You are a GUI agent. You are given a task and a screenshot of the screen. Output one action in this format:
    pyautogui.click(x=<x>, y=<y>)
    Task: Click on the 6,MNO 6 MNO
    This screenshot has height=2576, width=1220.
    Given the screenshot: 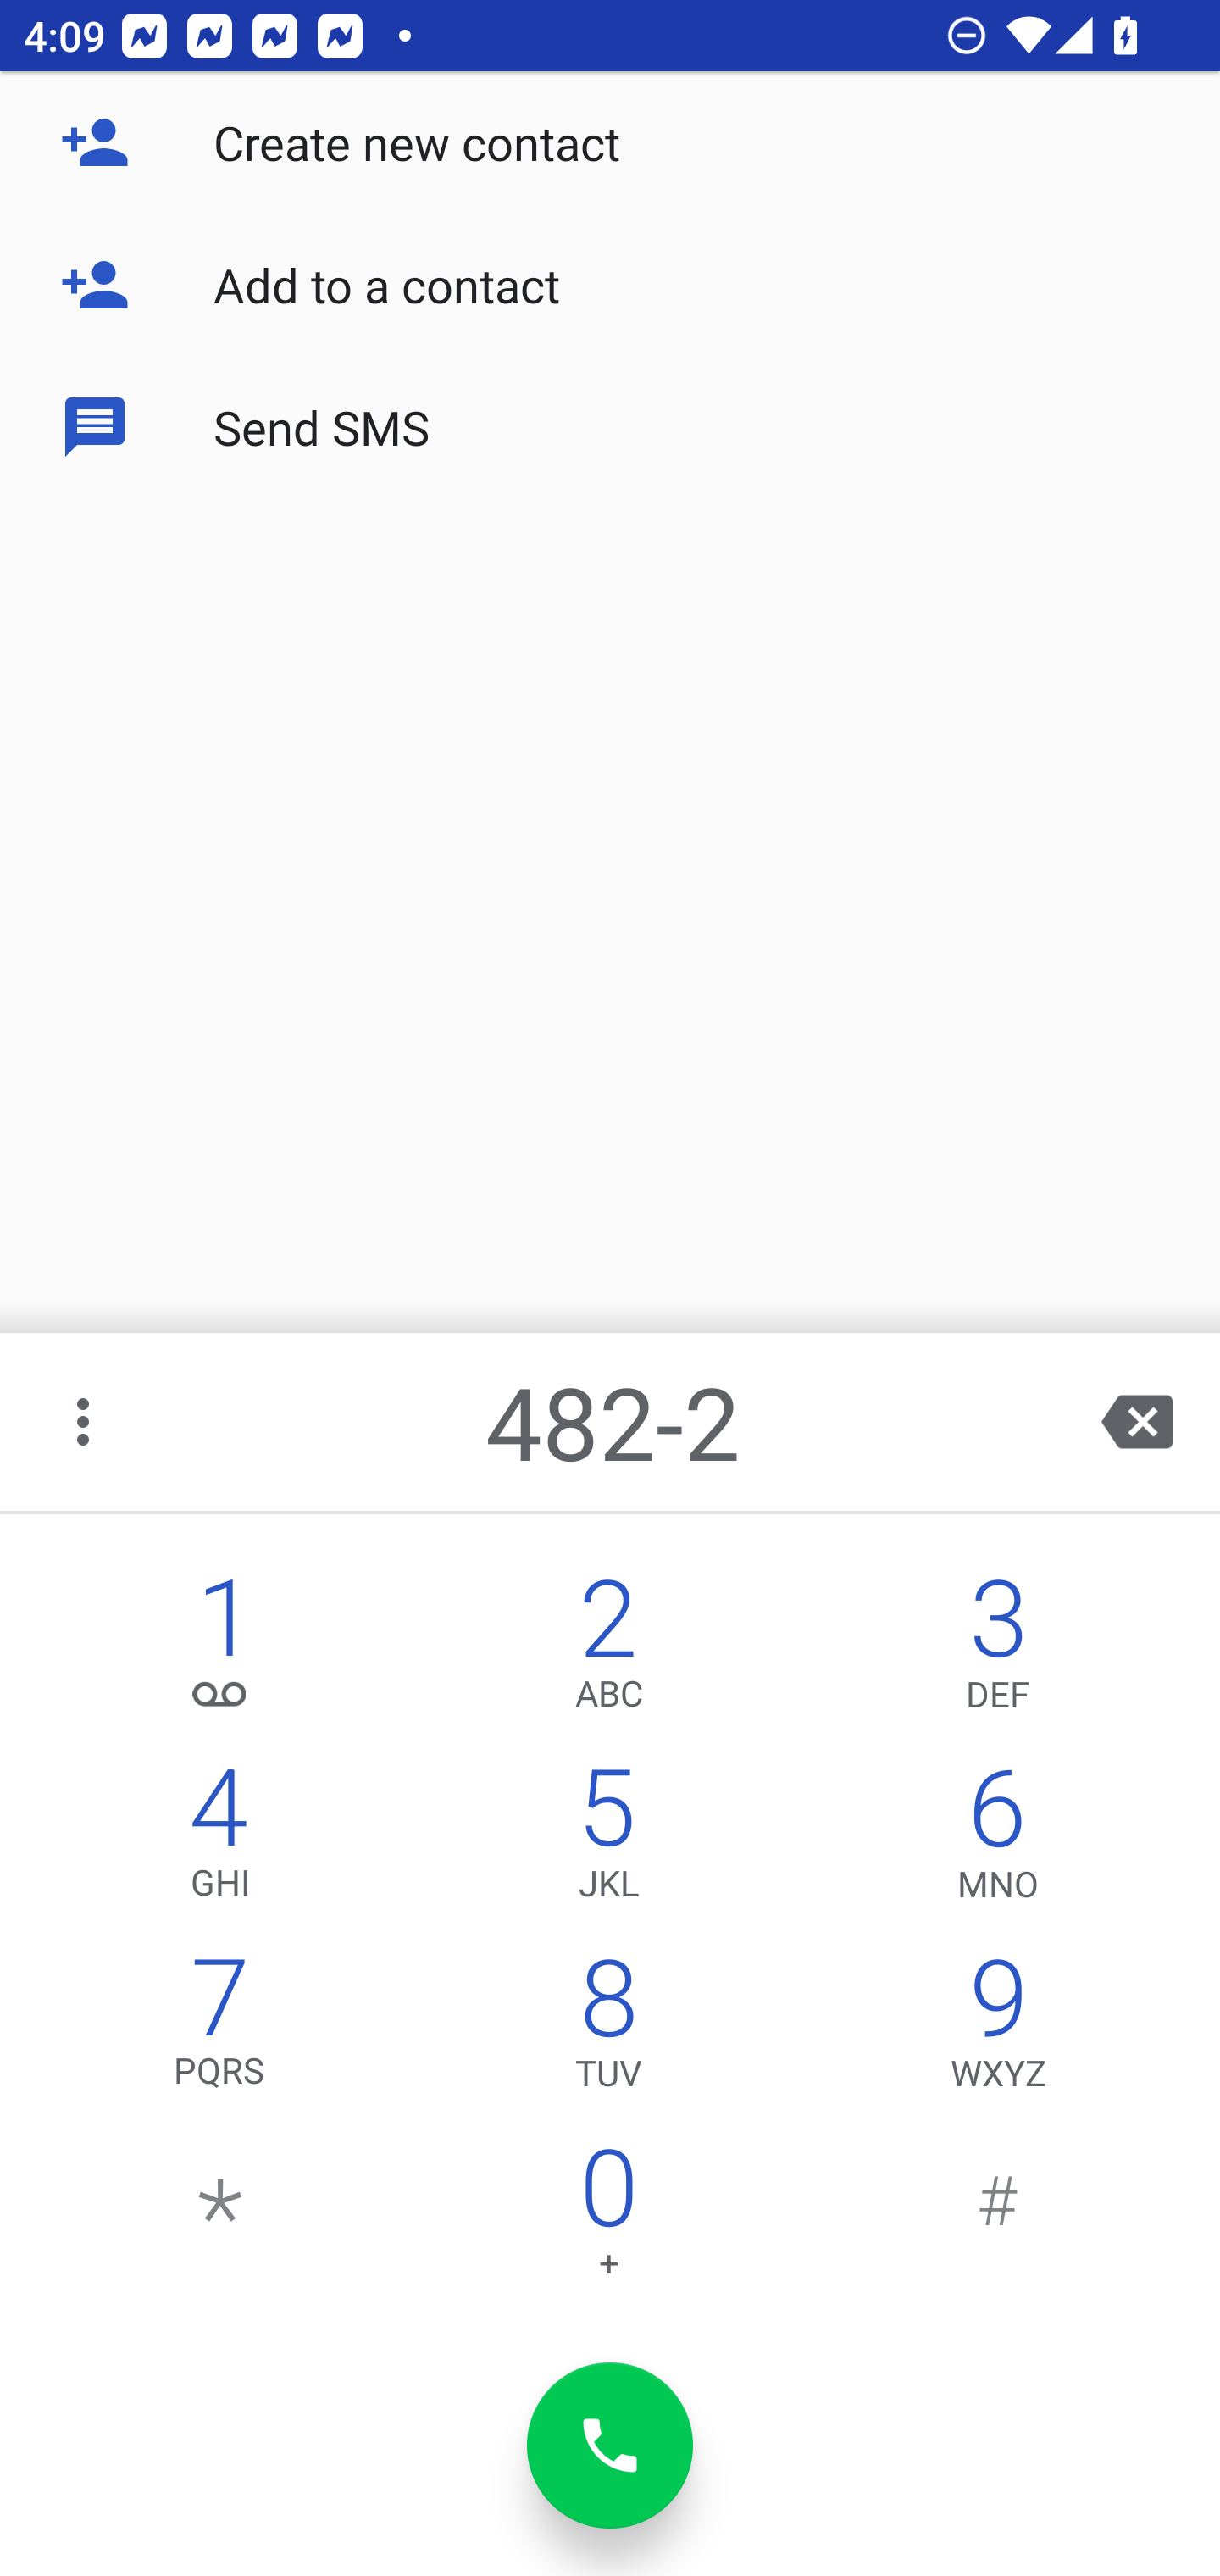 What is the action you would take?
    pyautogui.click(x=998, y=1840)
    